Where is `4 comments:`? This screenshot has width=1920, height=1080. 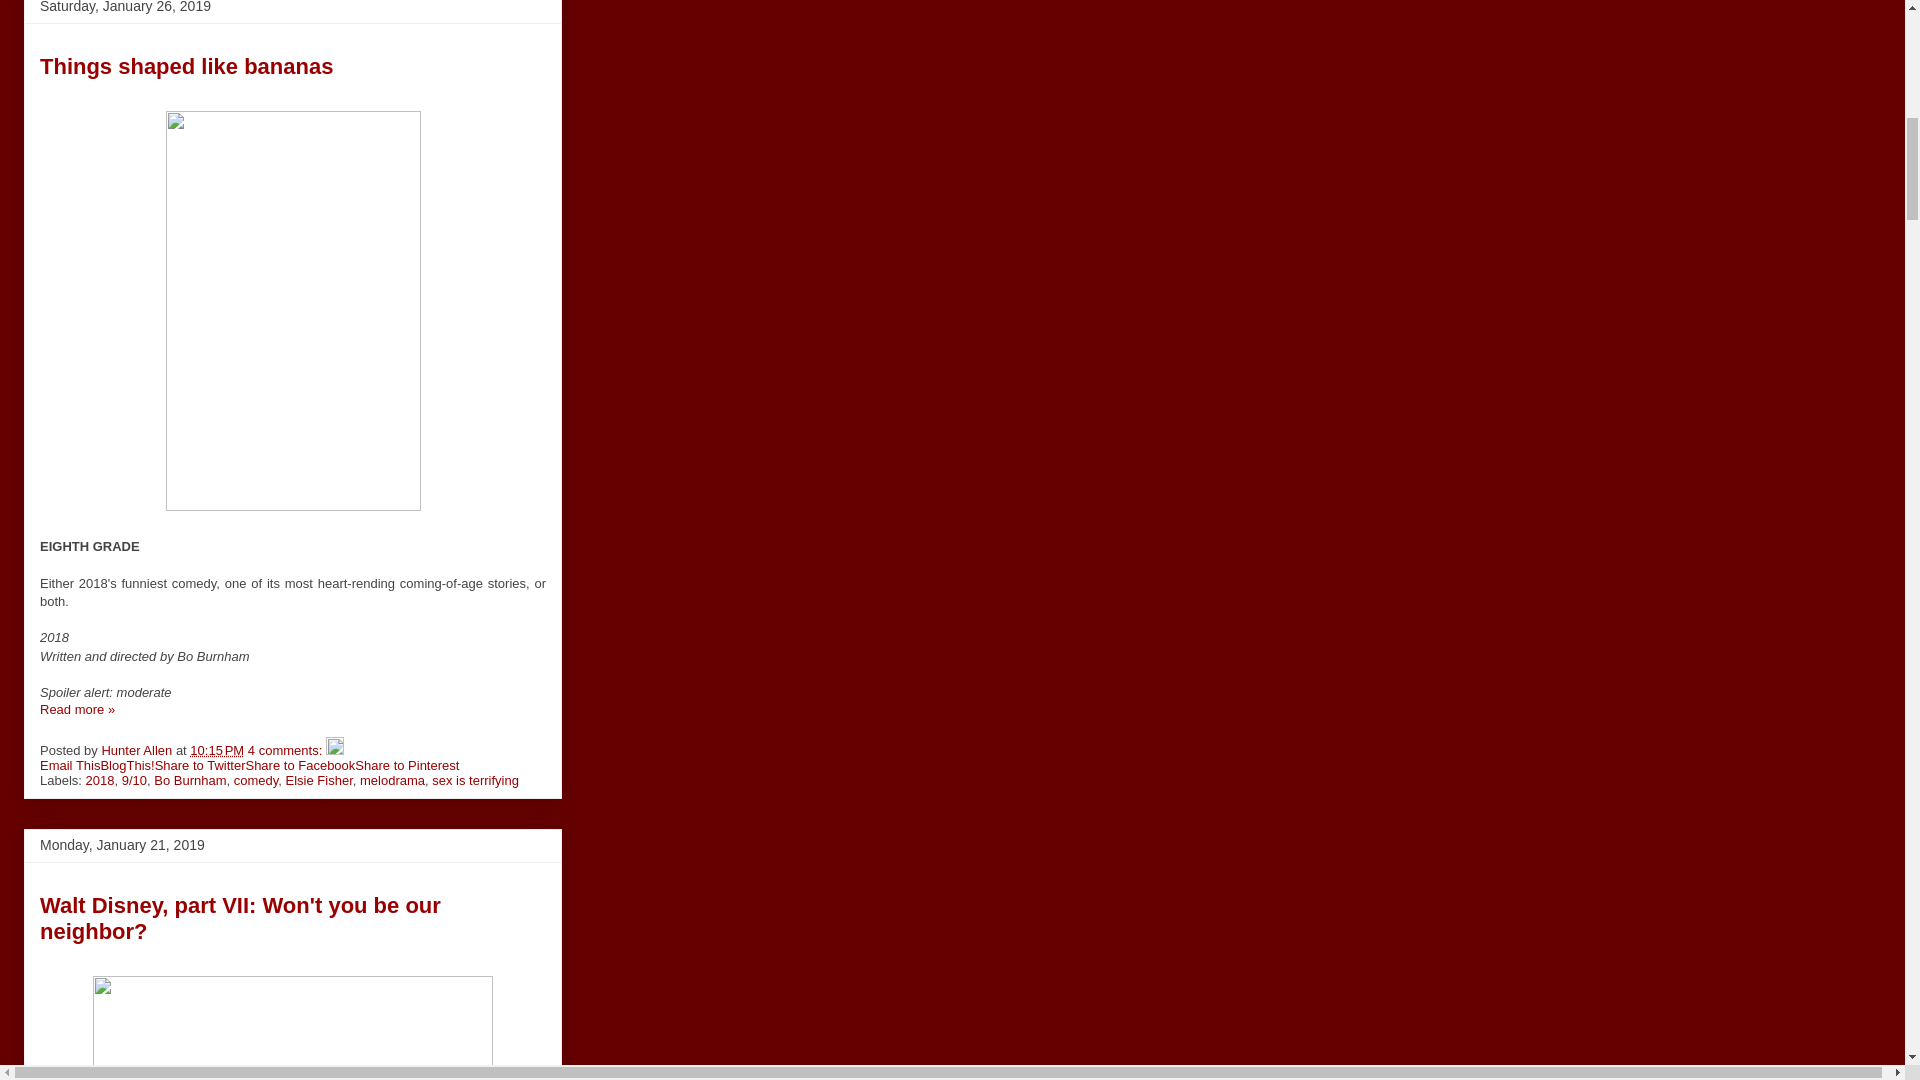 4 comments: is located at coordinates (286, 750).